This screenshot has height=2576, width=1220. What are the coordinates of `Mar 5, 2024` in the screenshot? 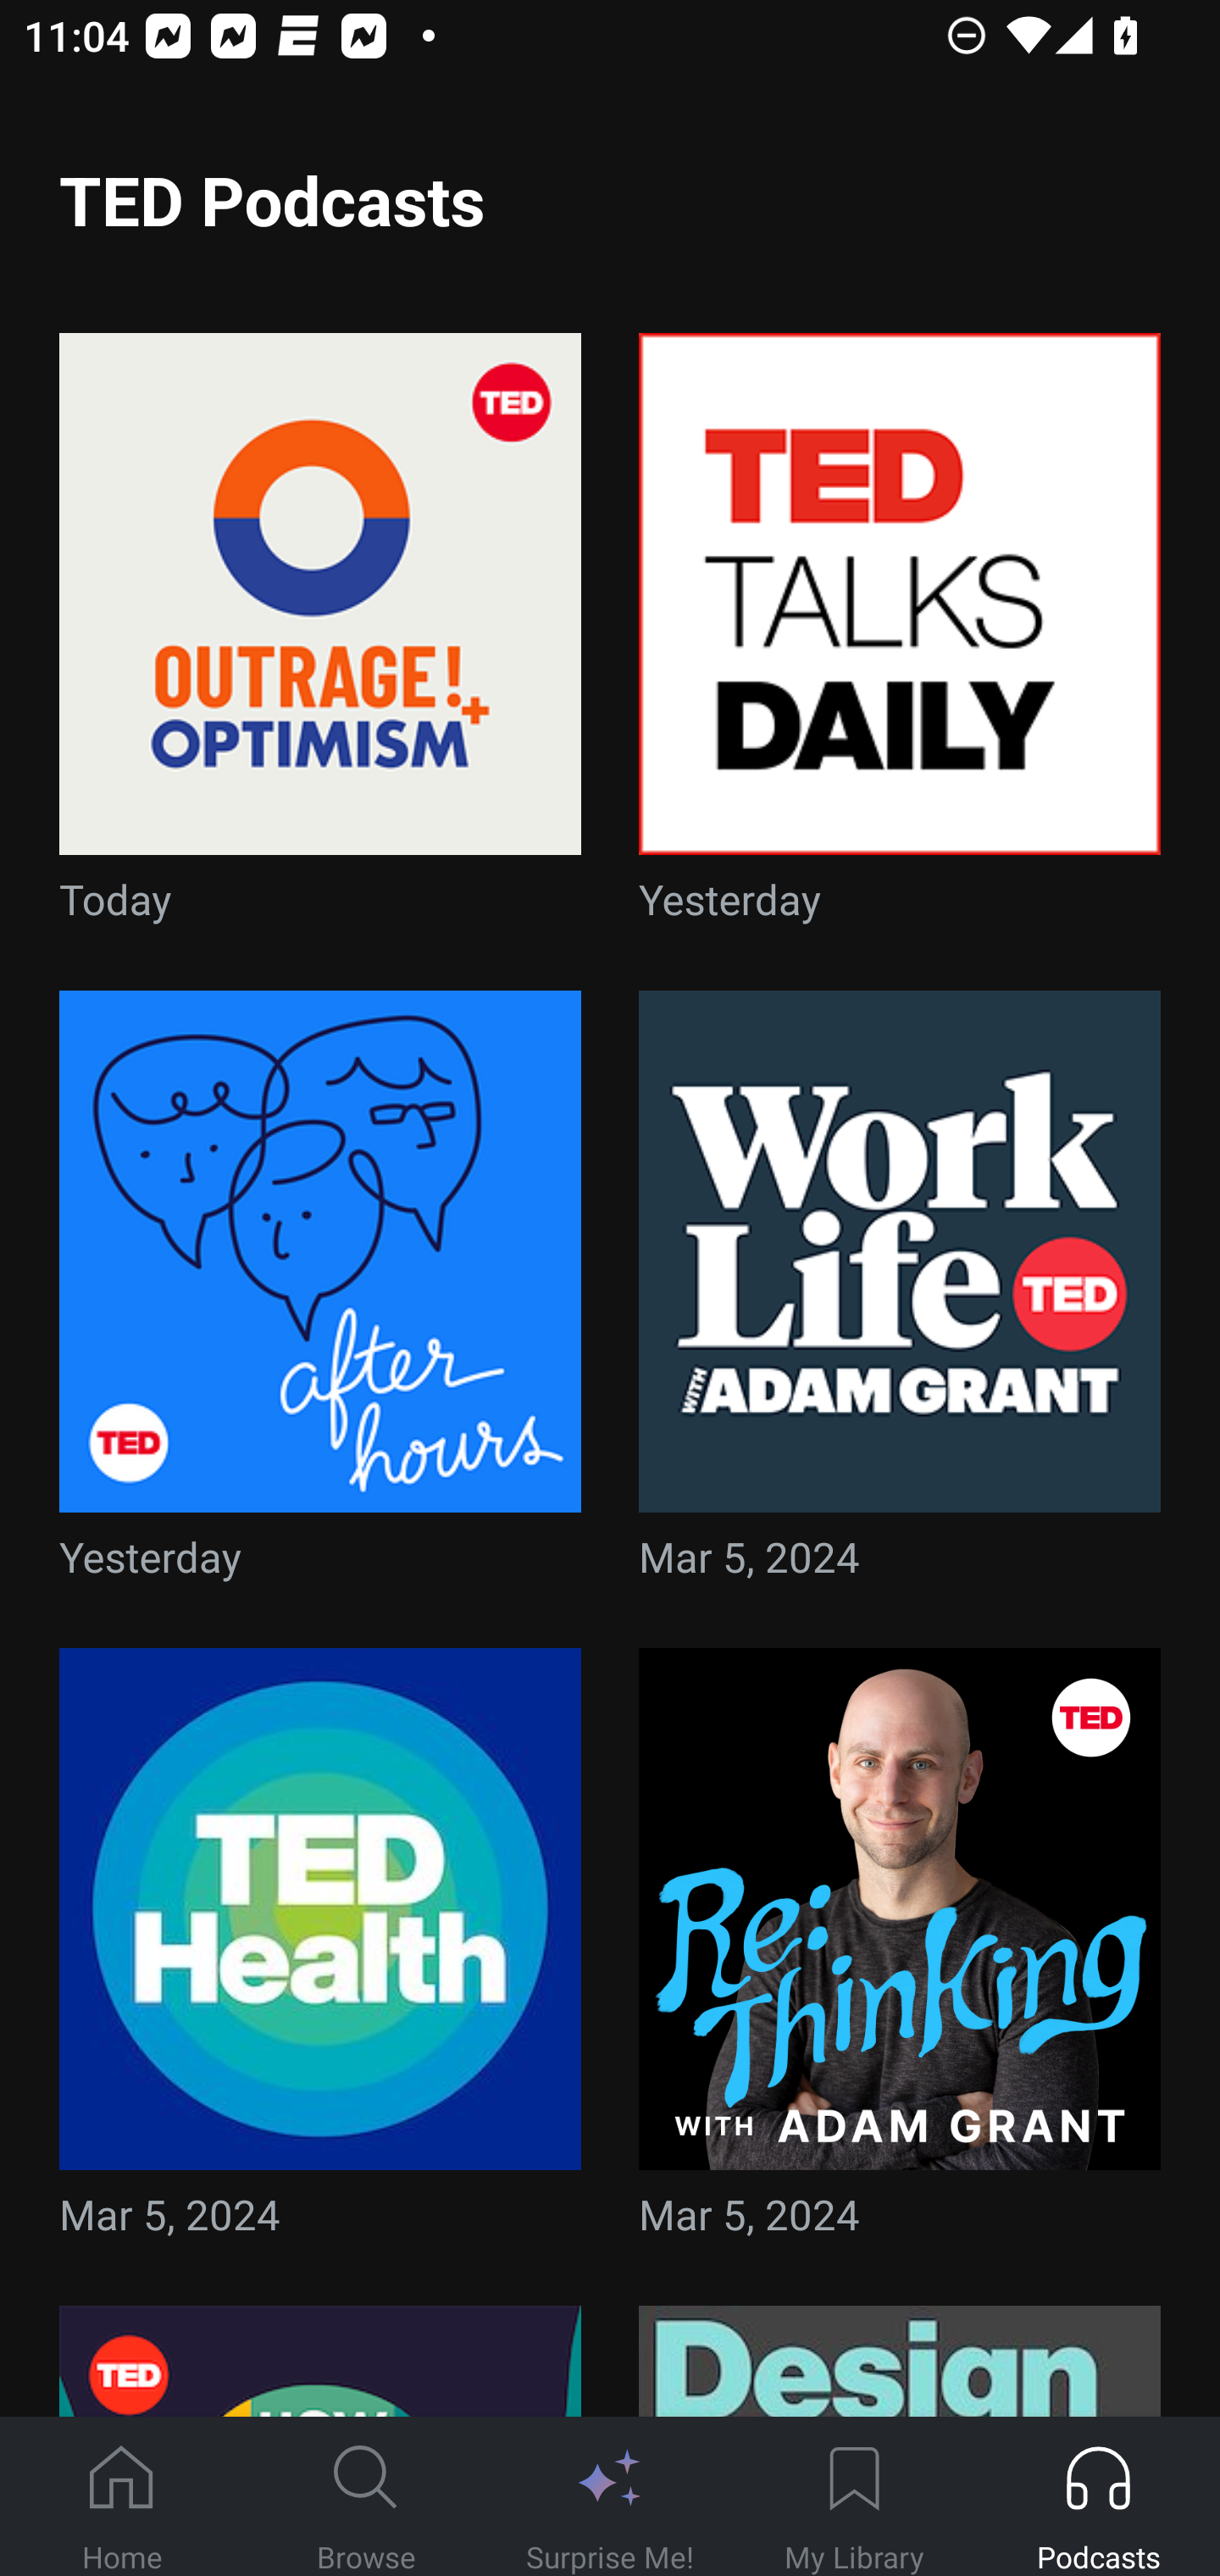 It's located at (900, 1954).